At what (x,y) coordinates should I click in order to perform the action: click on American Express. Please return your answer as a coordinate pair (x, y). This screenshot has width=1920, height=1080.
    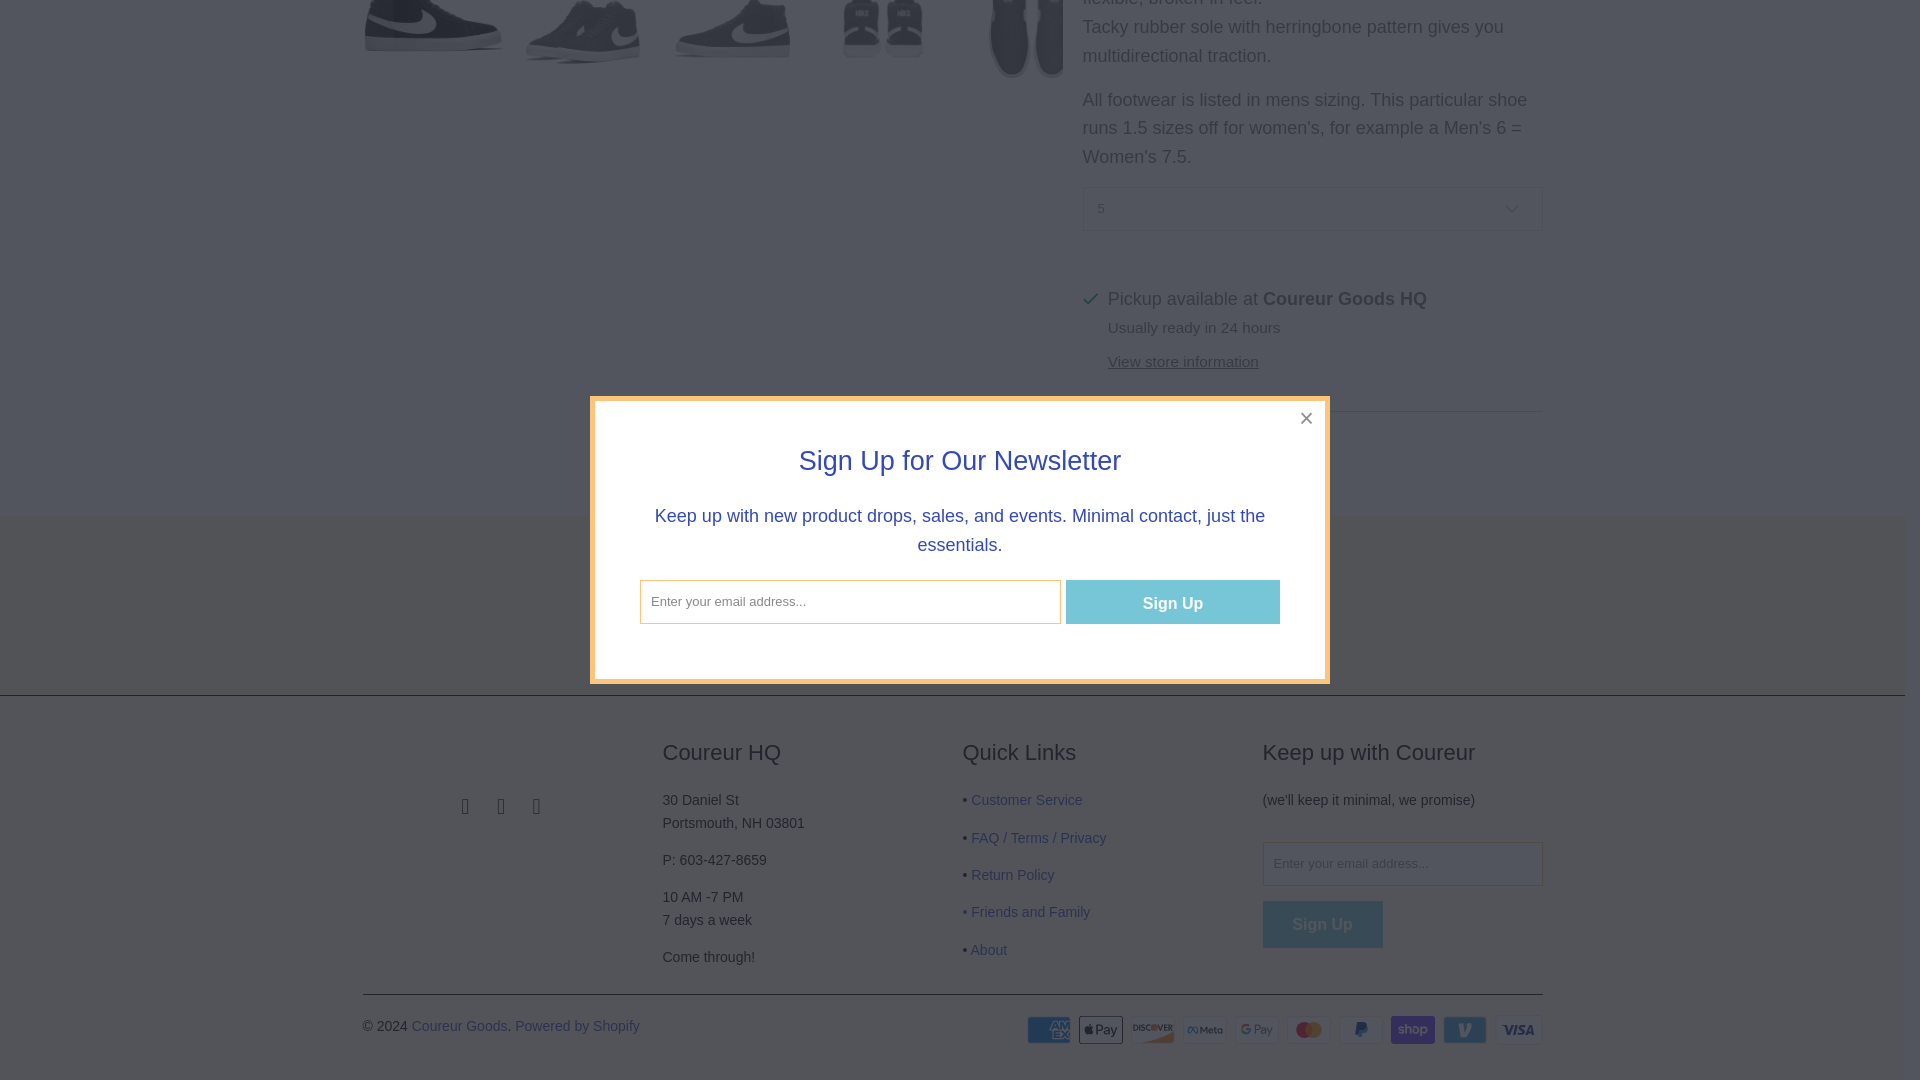
    Looking at the image, I should click on (1051, 1030).